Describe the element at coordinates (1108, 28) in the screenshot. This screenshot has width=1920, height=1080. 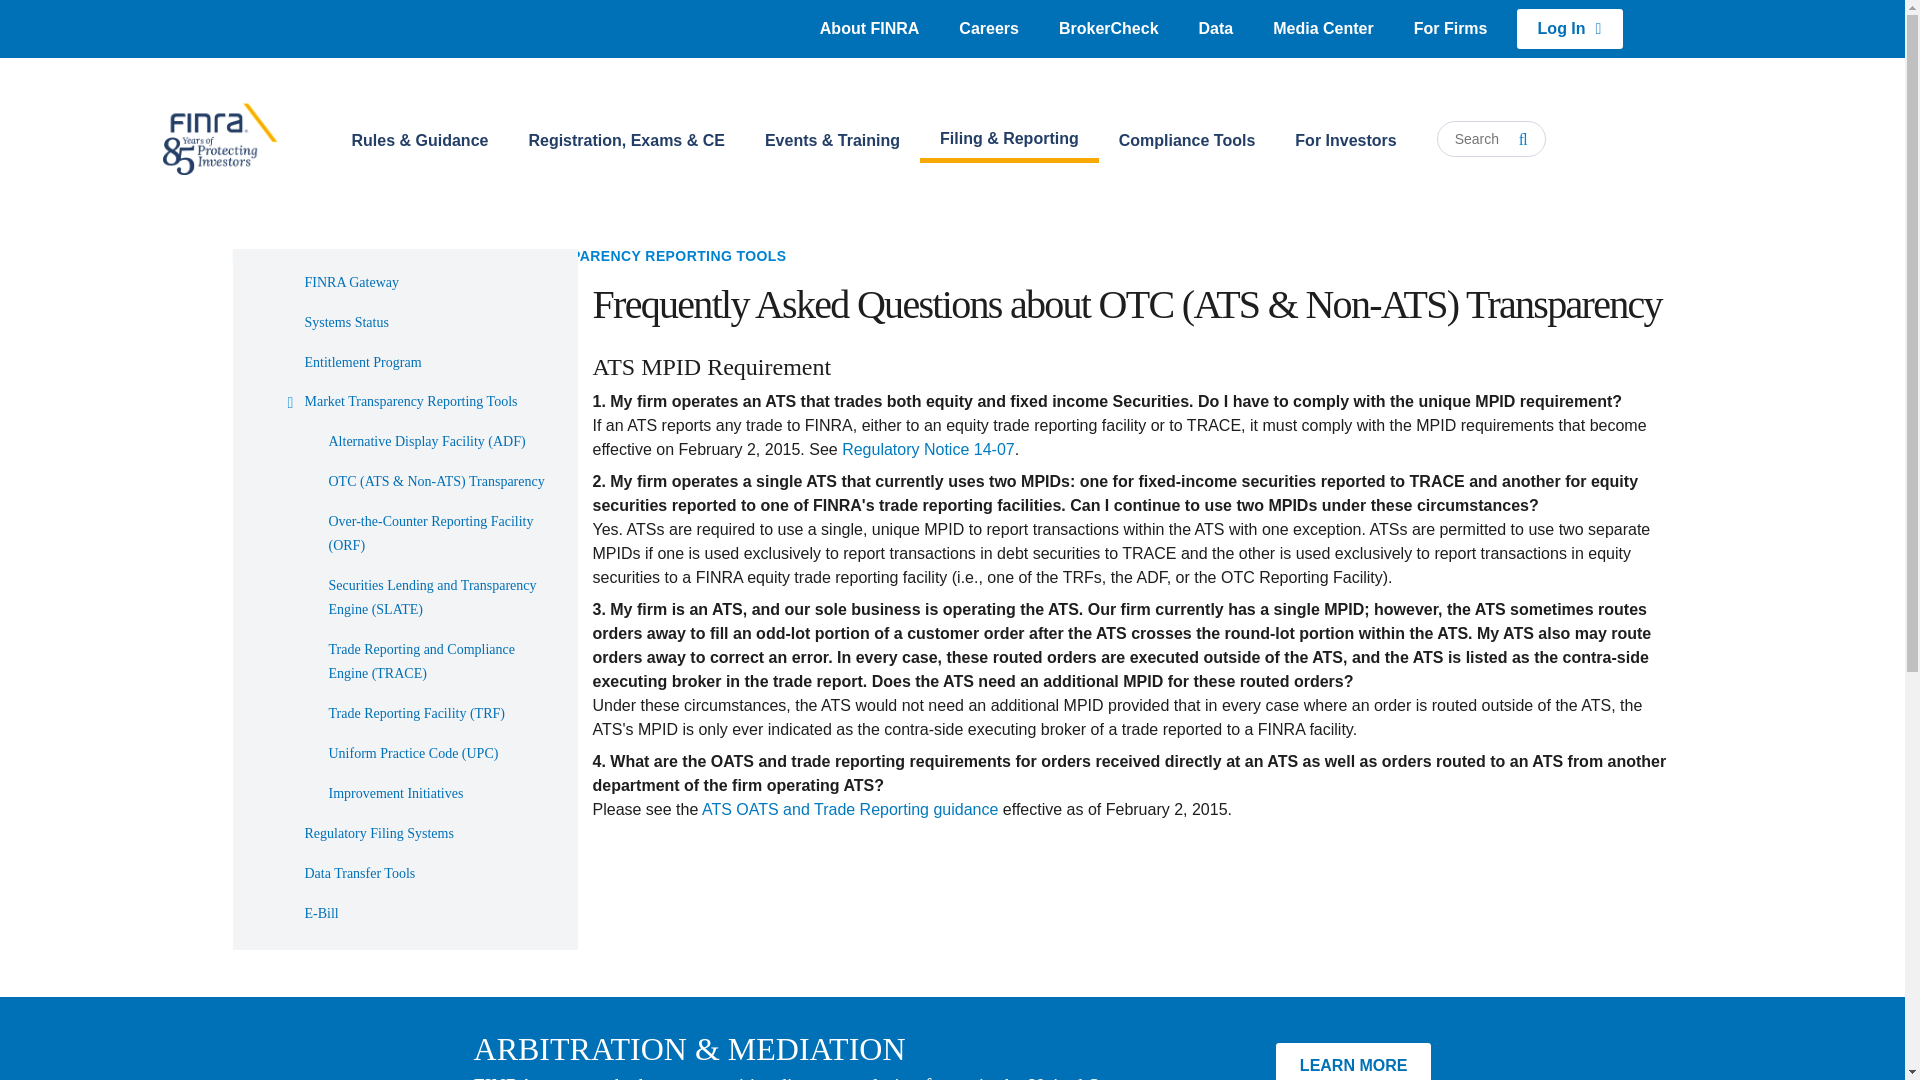
I see `BrokerCheck` at that location.